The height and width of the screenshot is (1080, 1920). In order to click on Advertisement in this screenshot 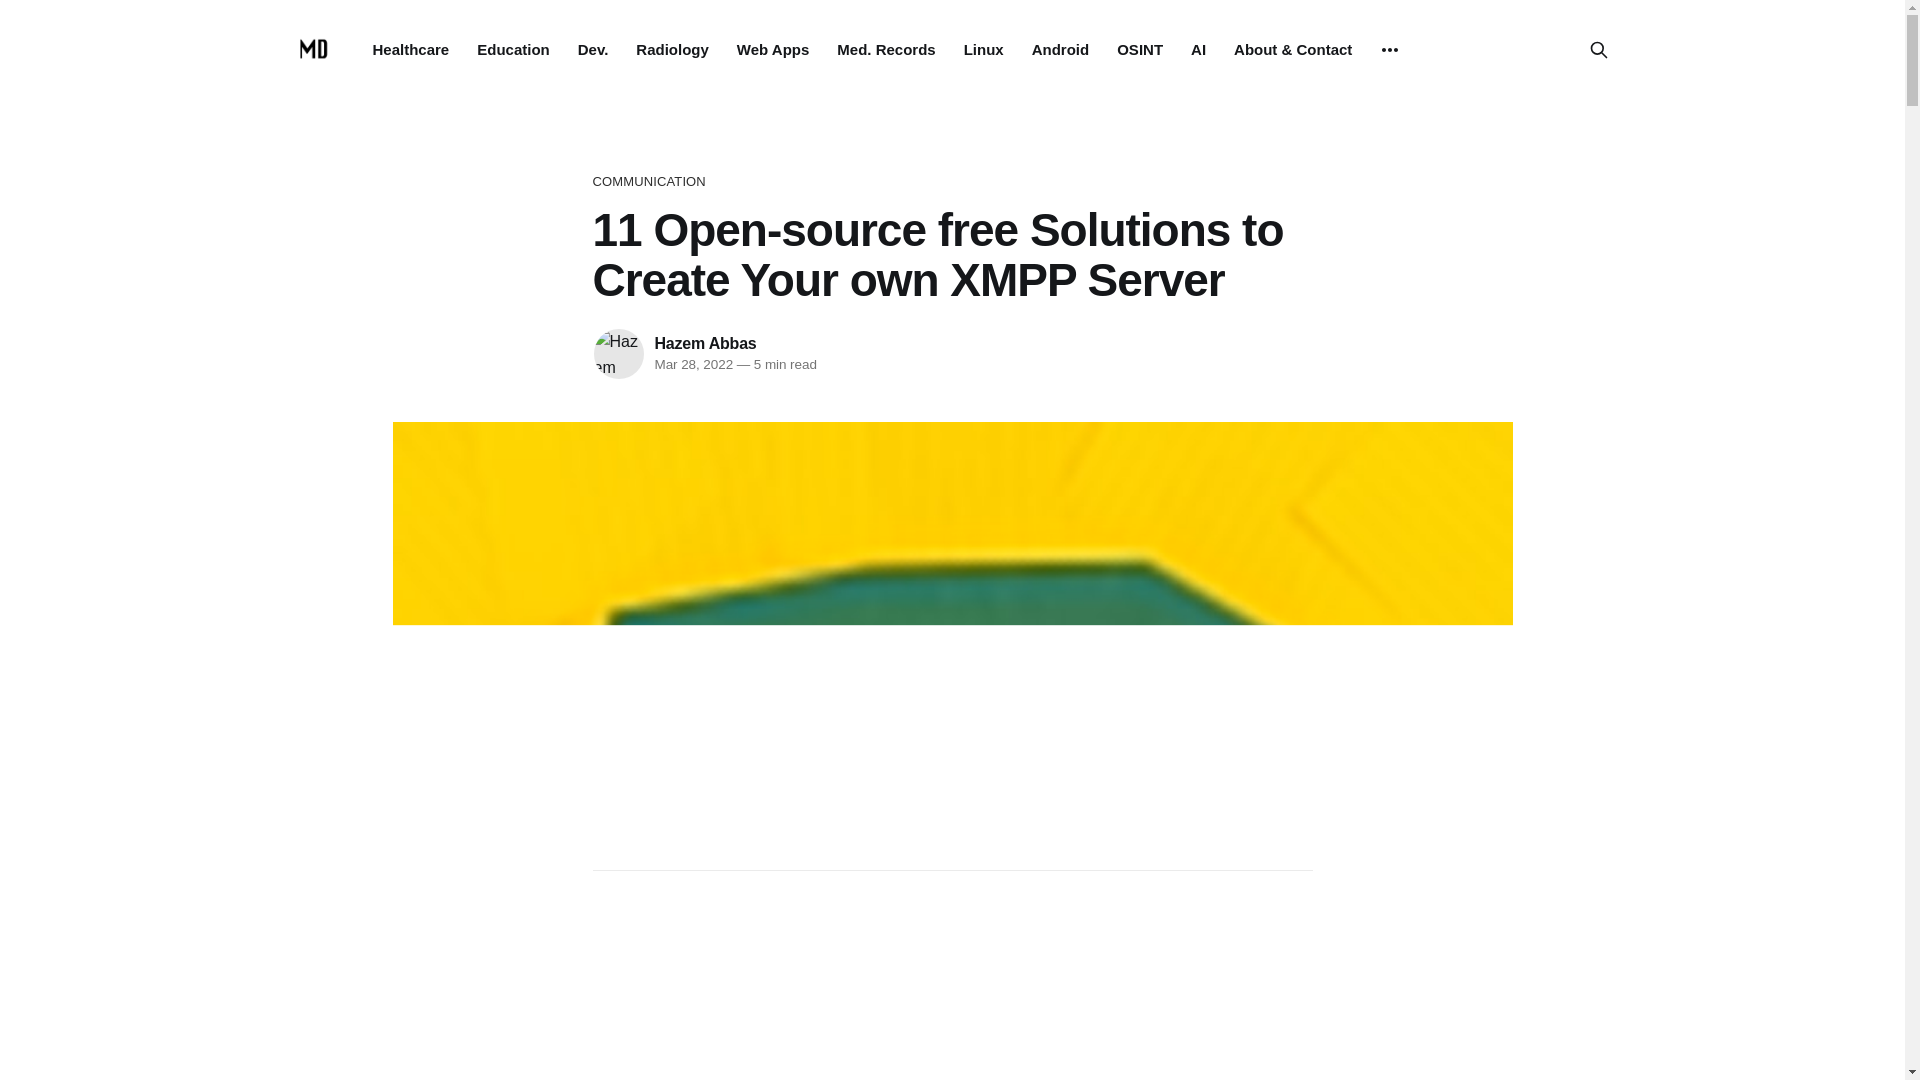, I will do `click(951, 988)`.